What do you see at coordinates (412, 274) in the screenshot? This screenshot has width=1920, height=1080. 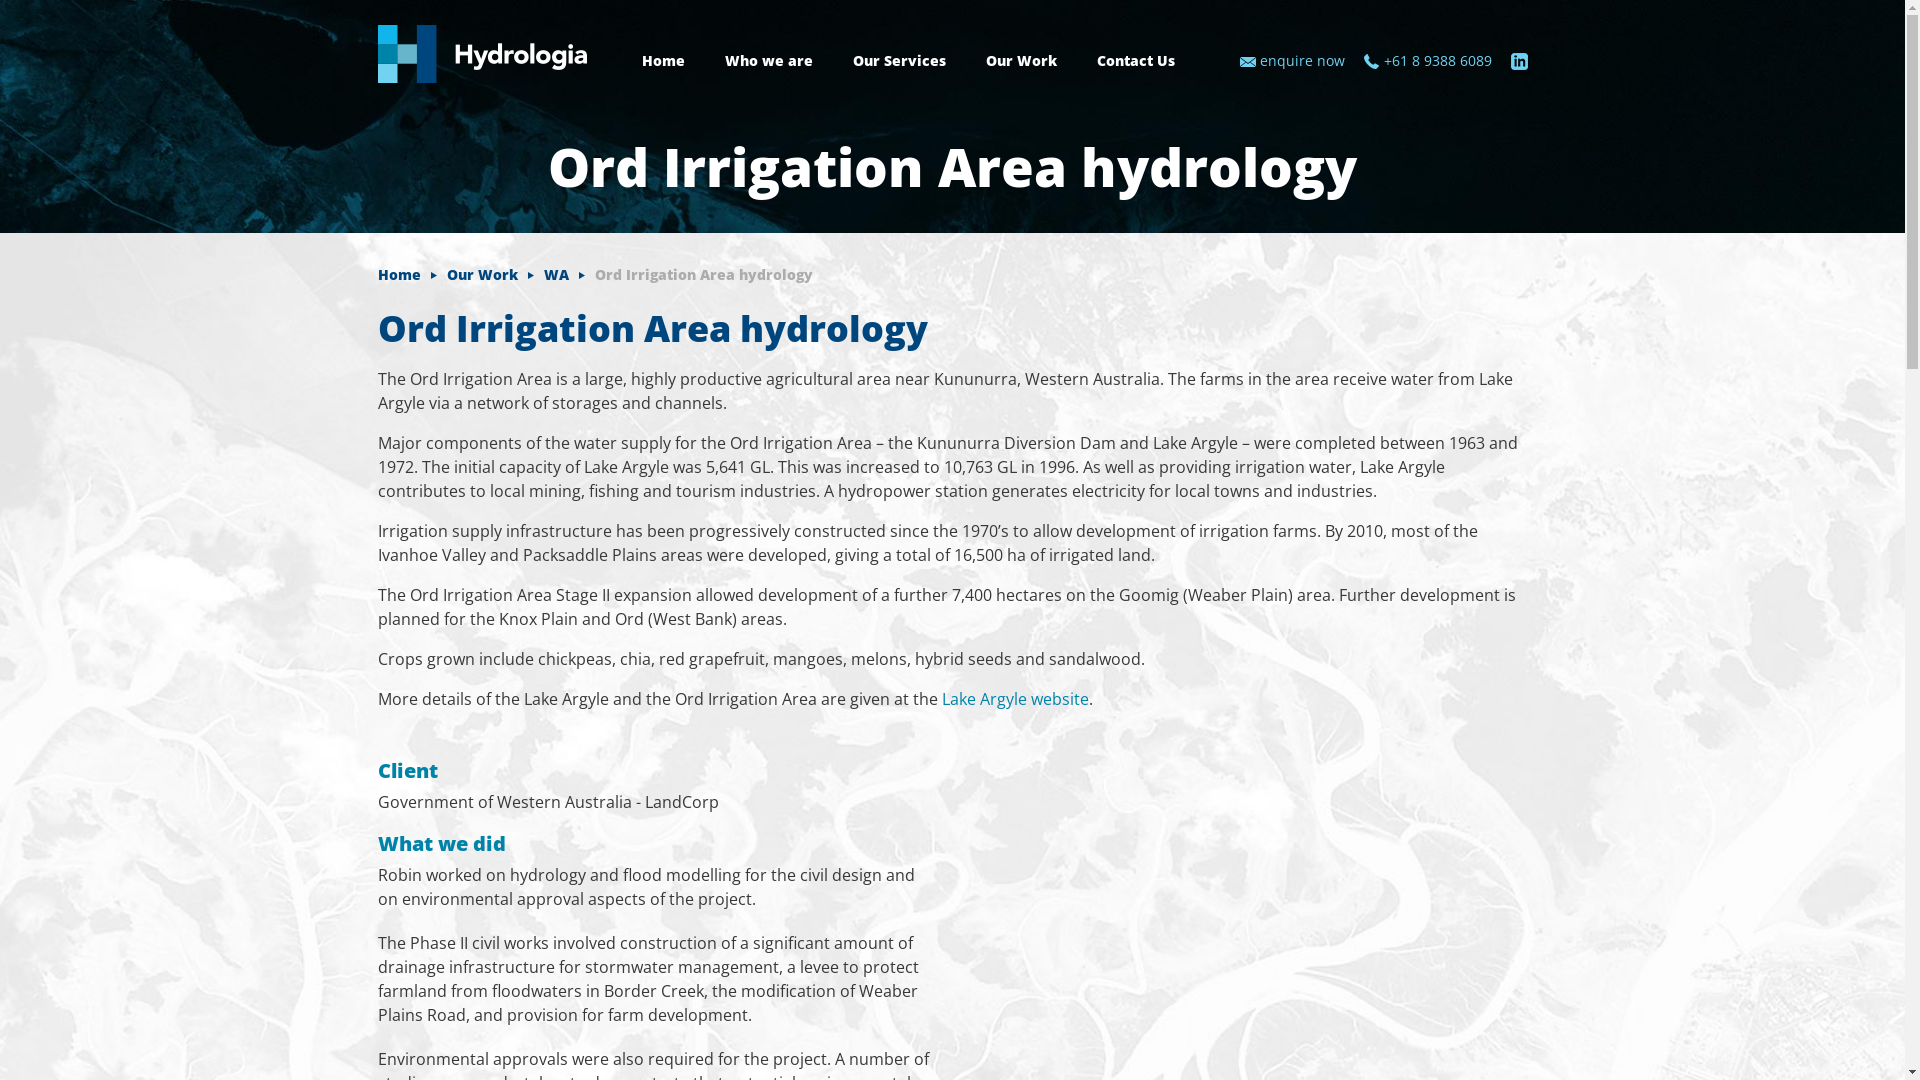 I see `Home` at bounding box center [412, 274].